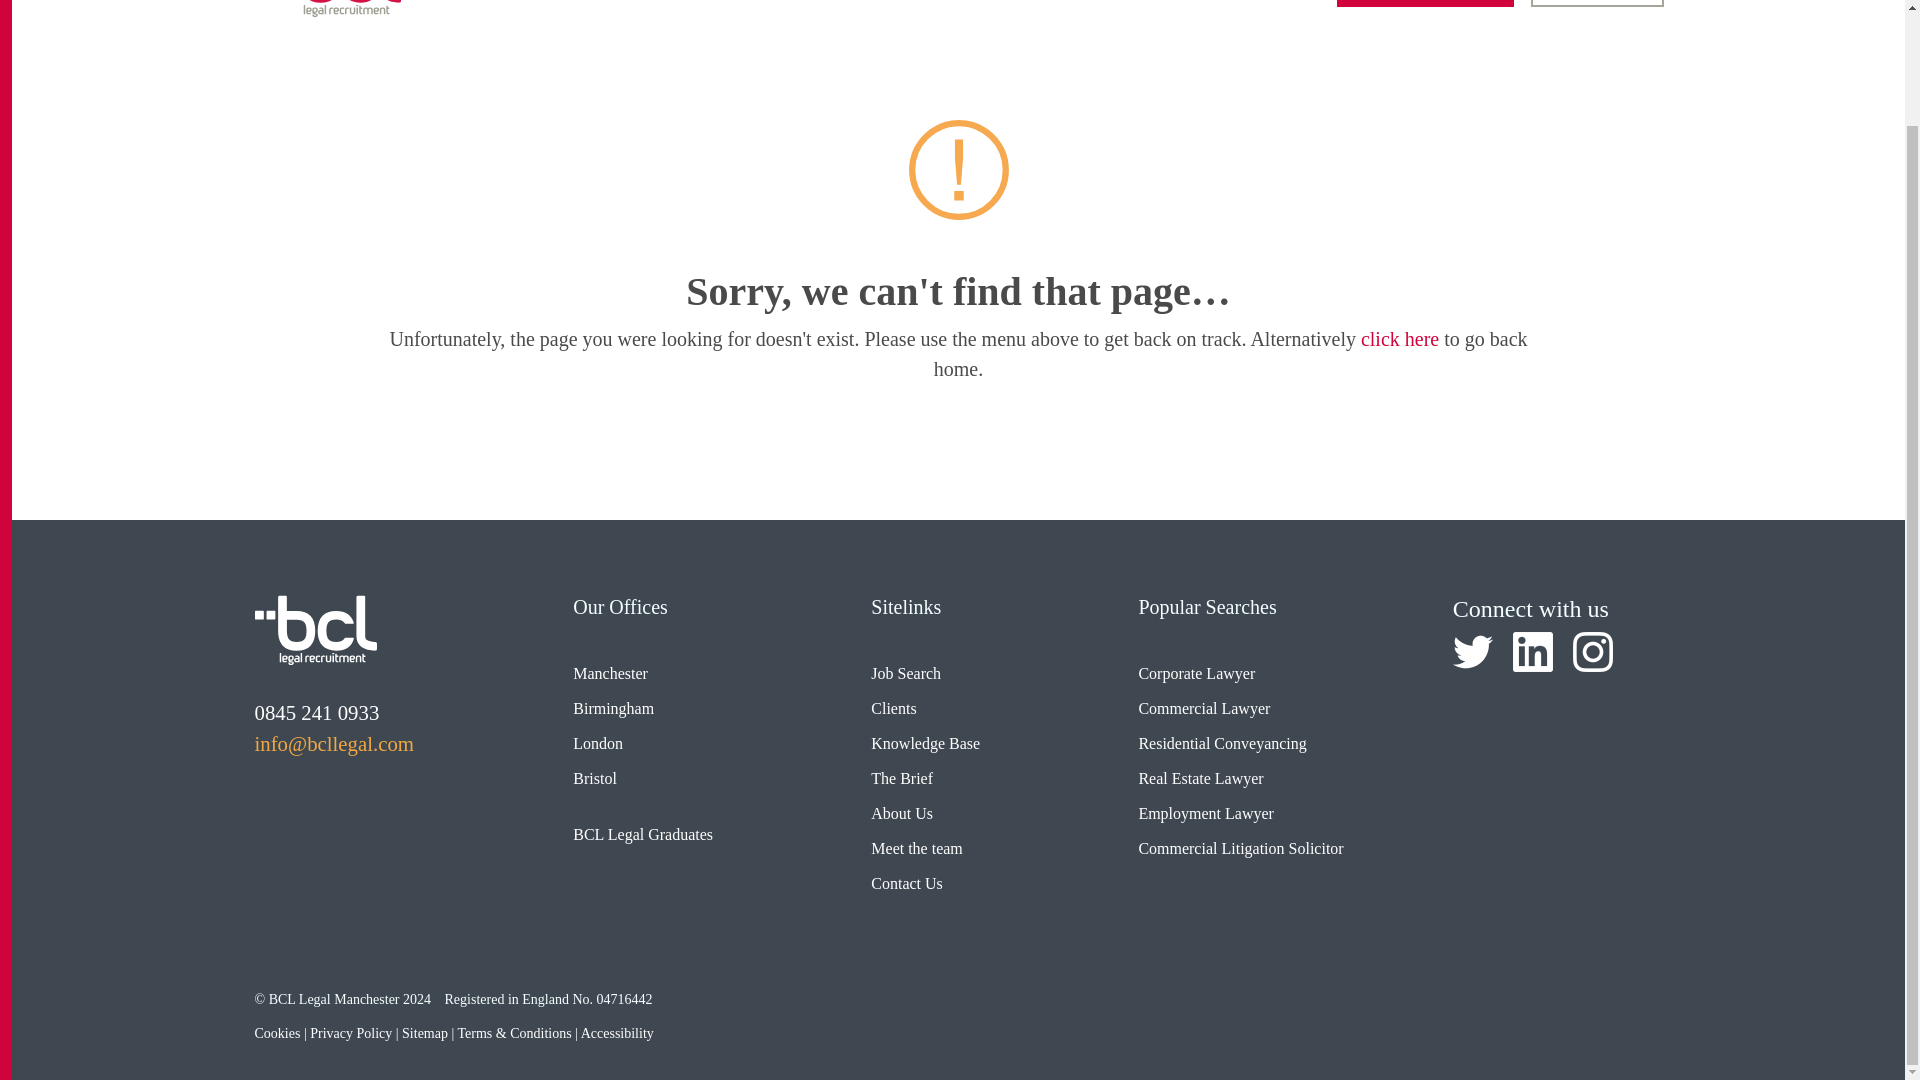 The image size is (1920, 1080). I want to click on BCL Legal on Twitter, so click(1473, 651).